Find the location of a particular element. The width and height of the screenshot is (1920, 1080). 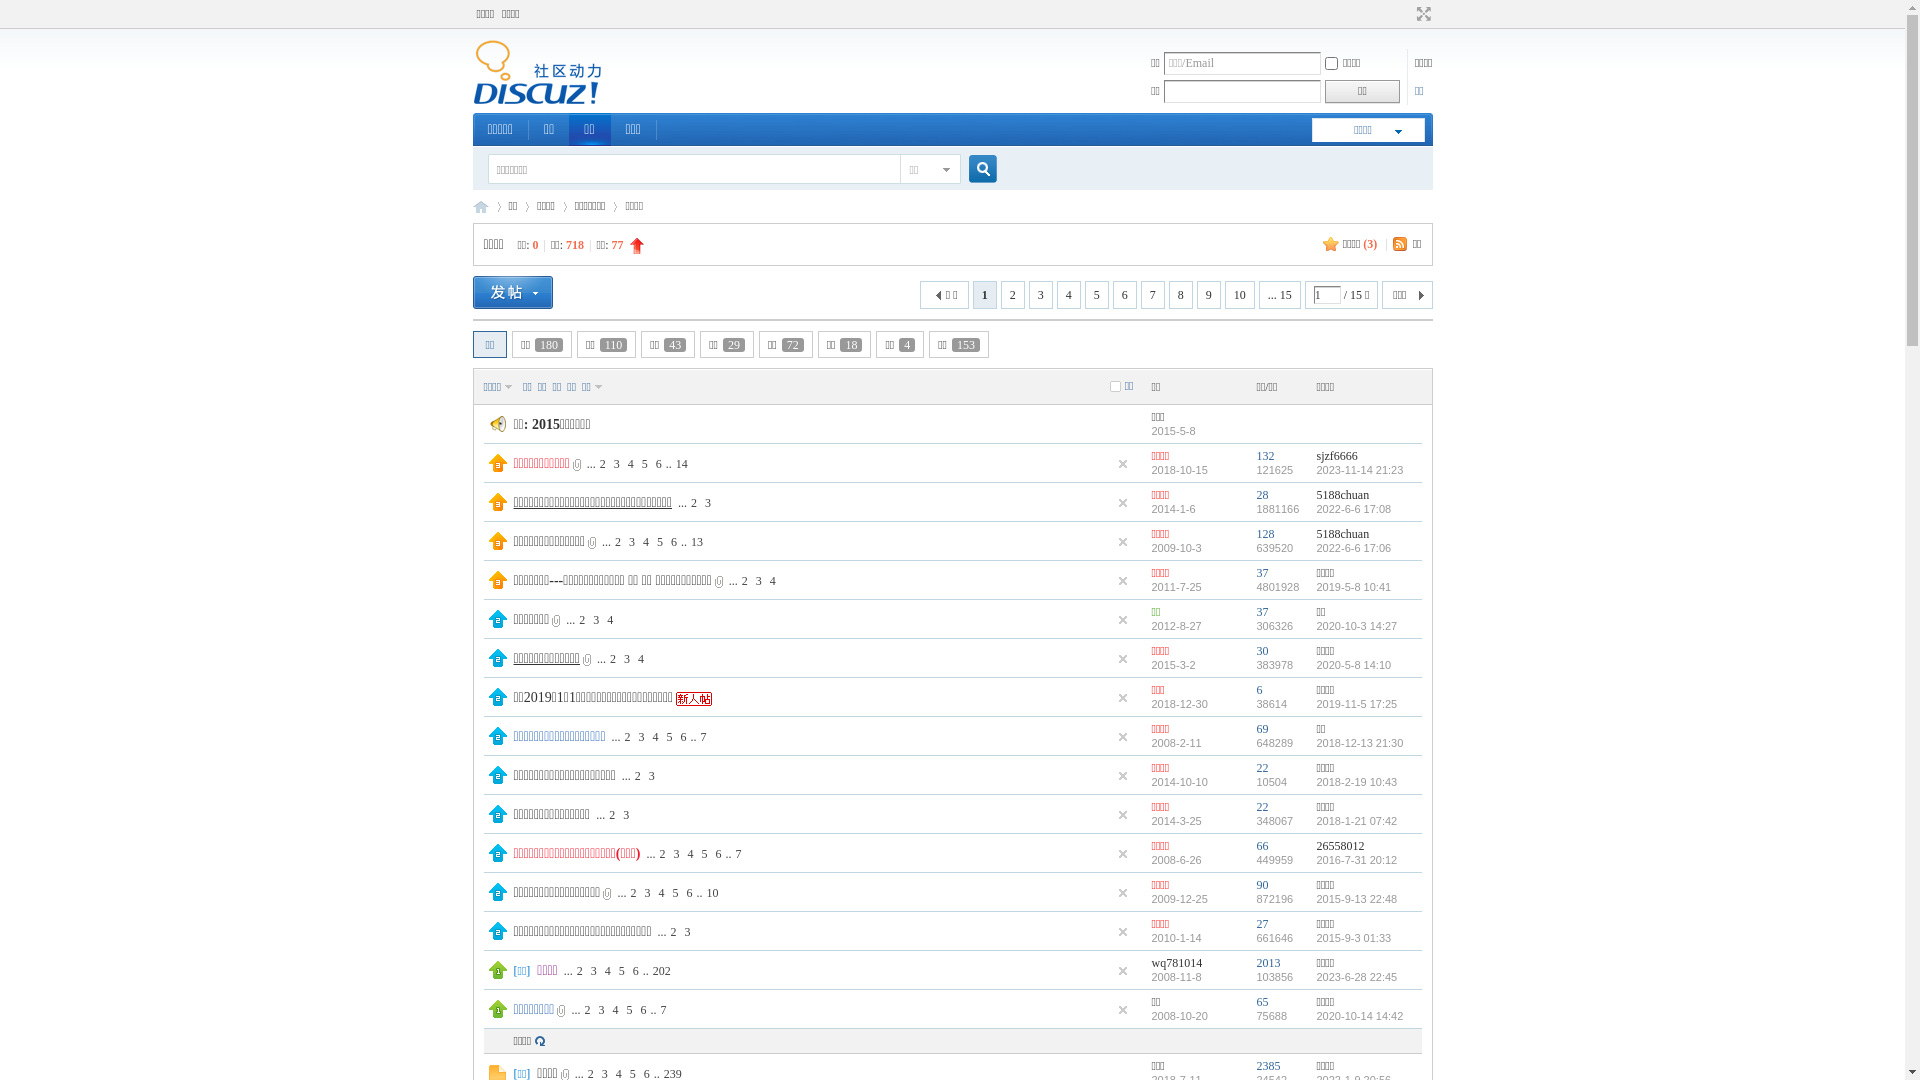

4 is located at coordinates (661, 893).